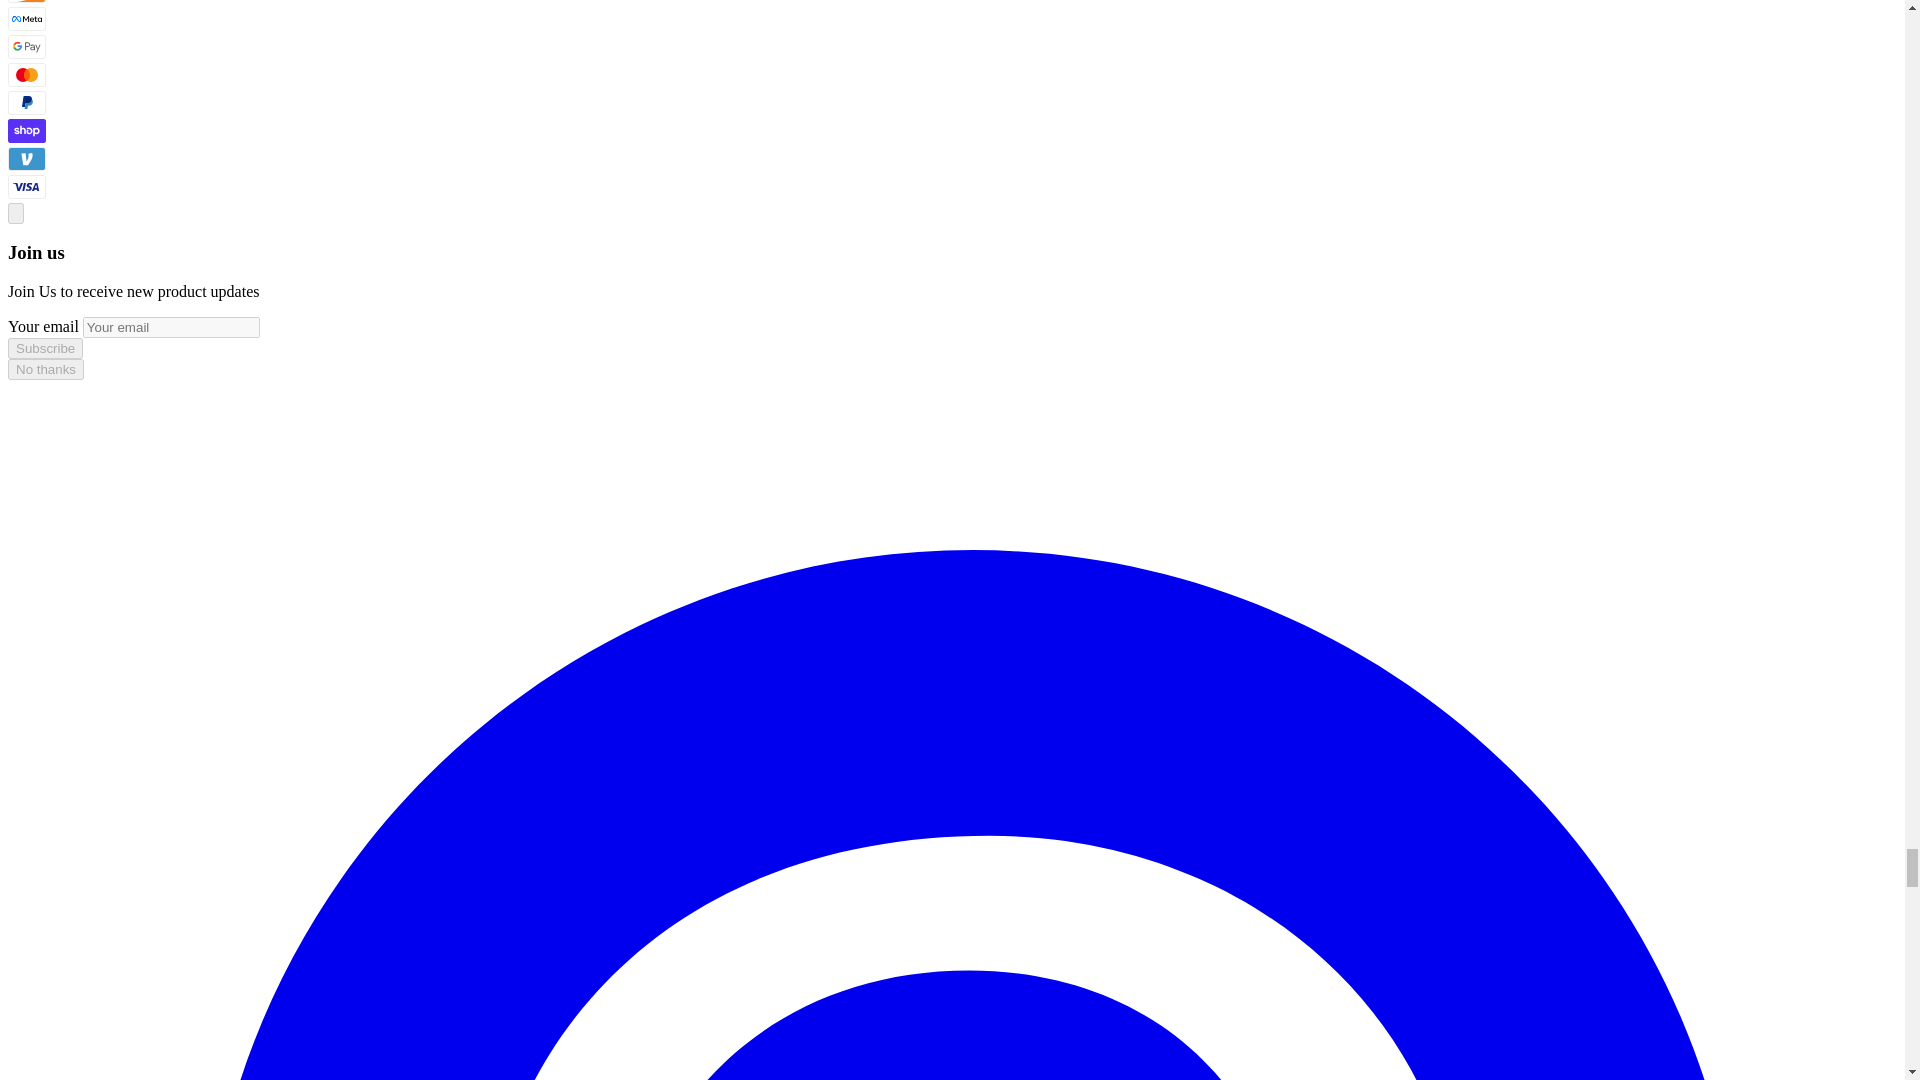  Describe the element at coordinates (26, 46) in the screenshot. I see `Google Pay` at that location.